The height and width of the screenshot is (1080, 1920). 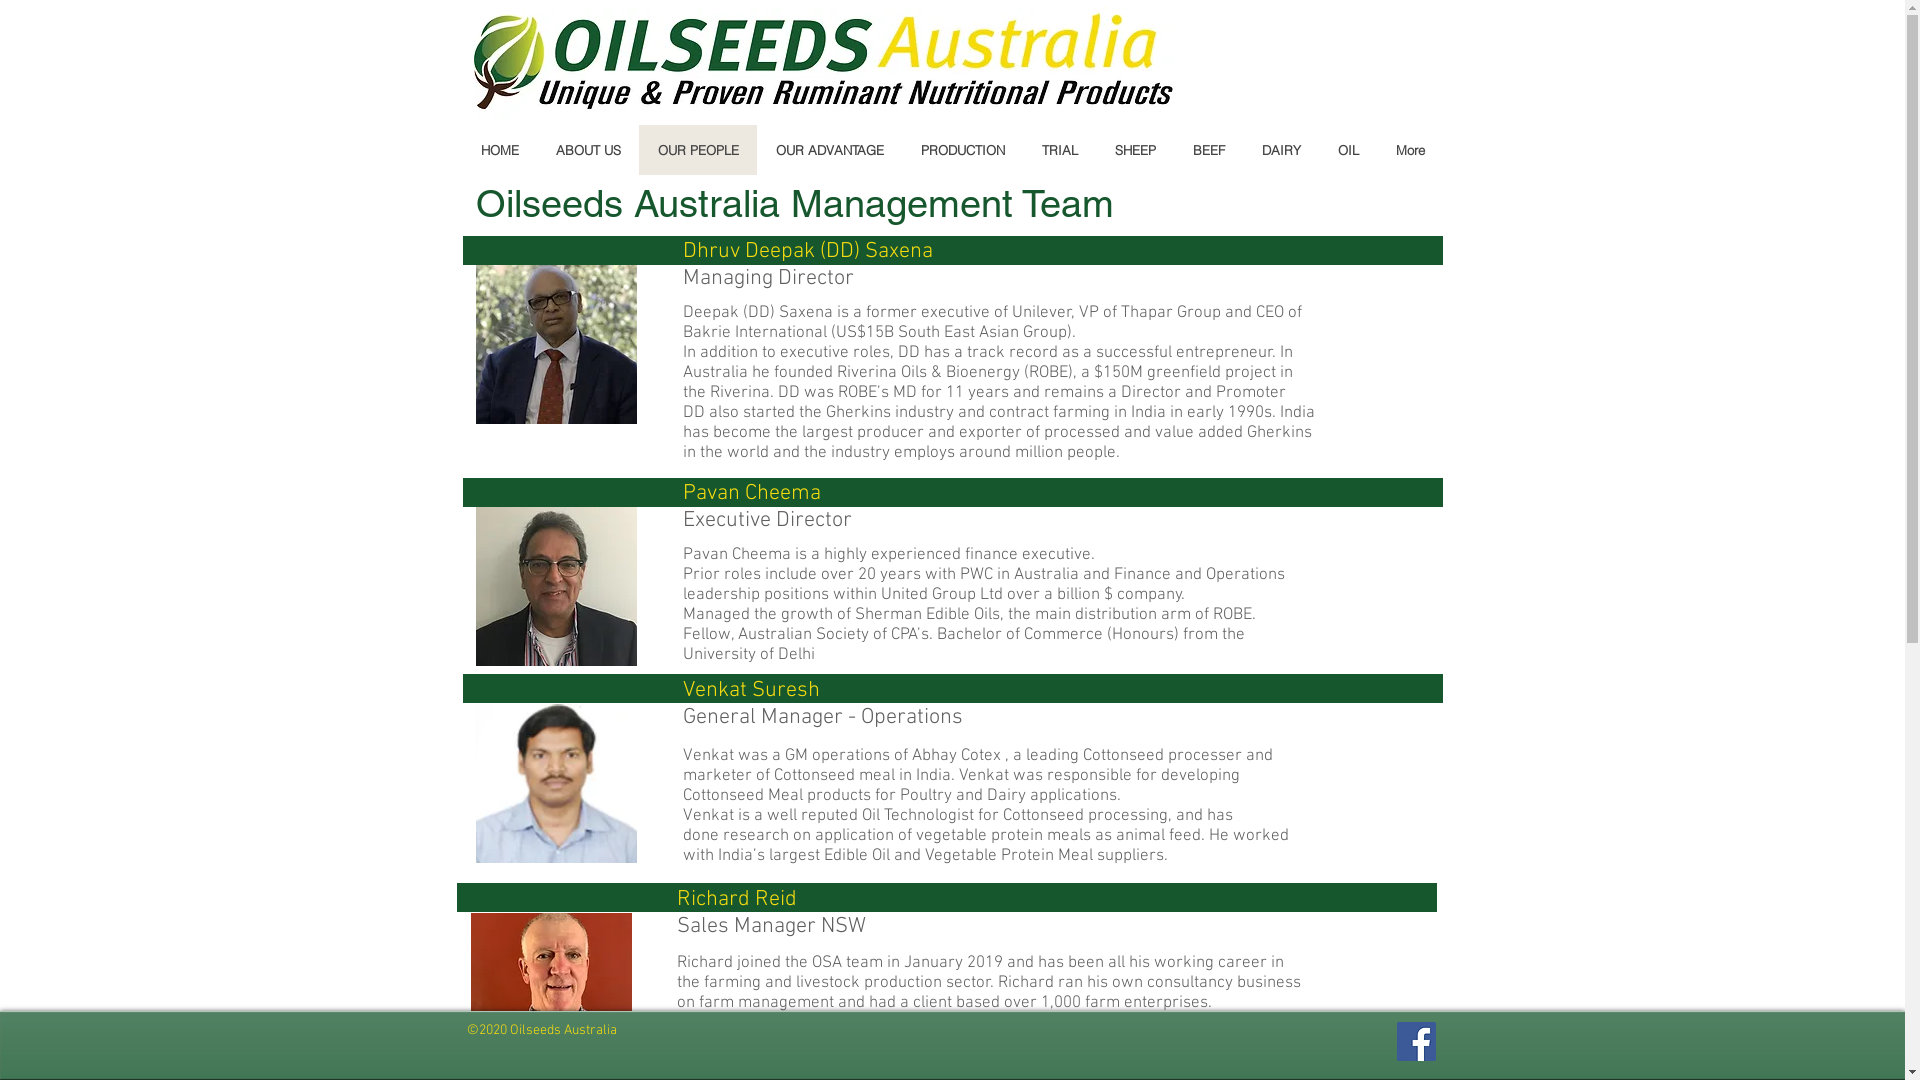 What do you see at coordinates (587, 150) in the screenshot?
I see `ABOUT US` at bounding box center [587, 150].